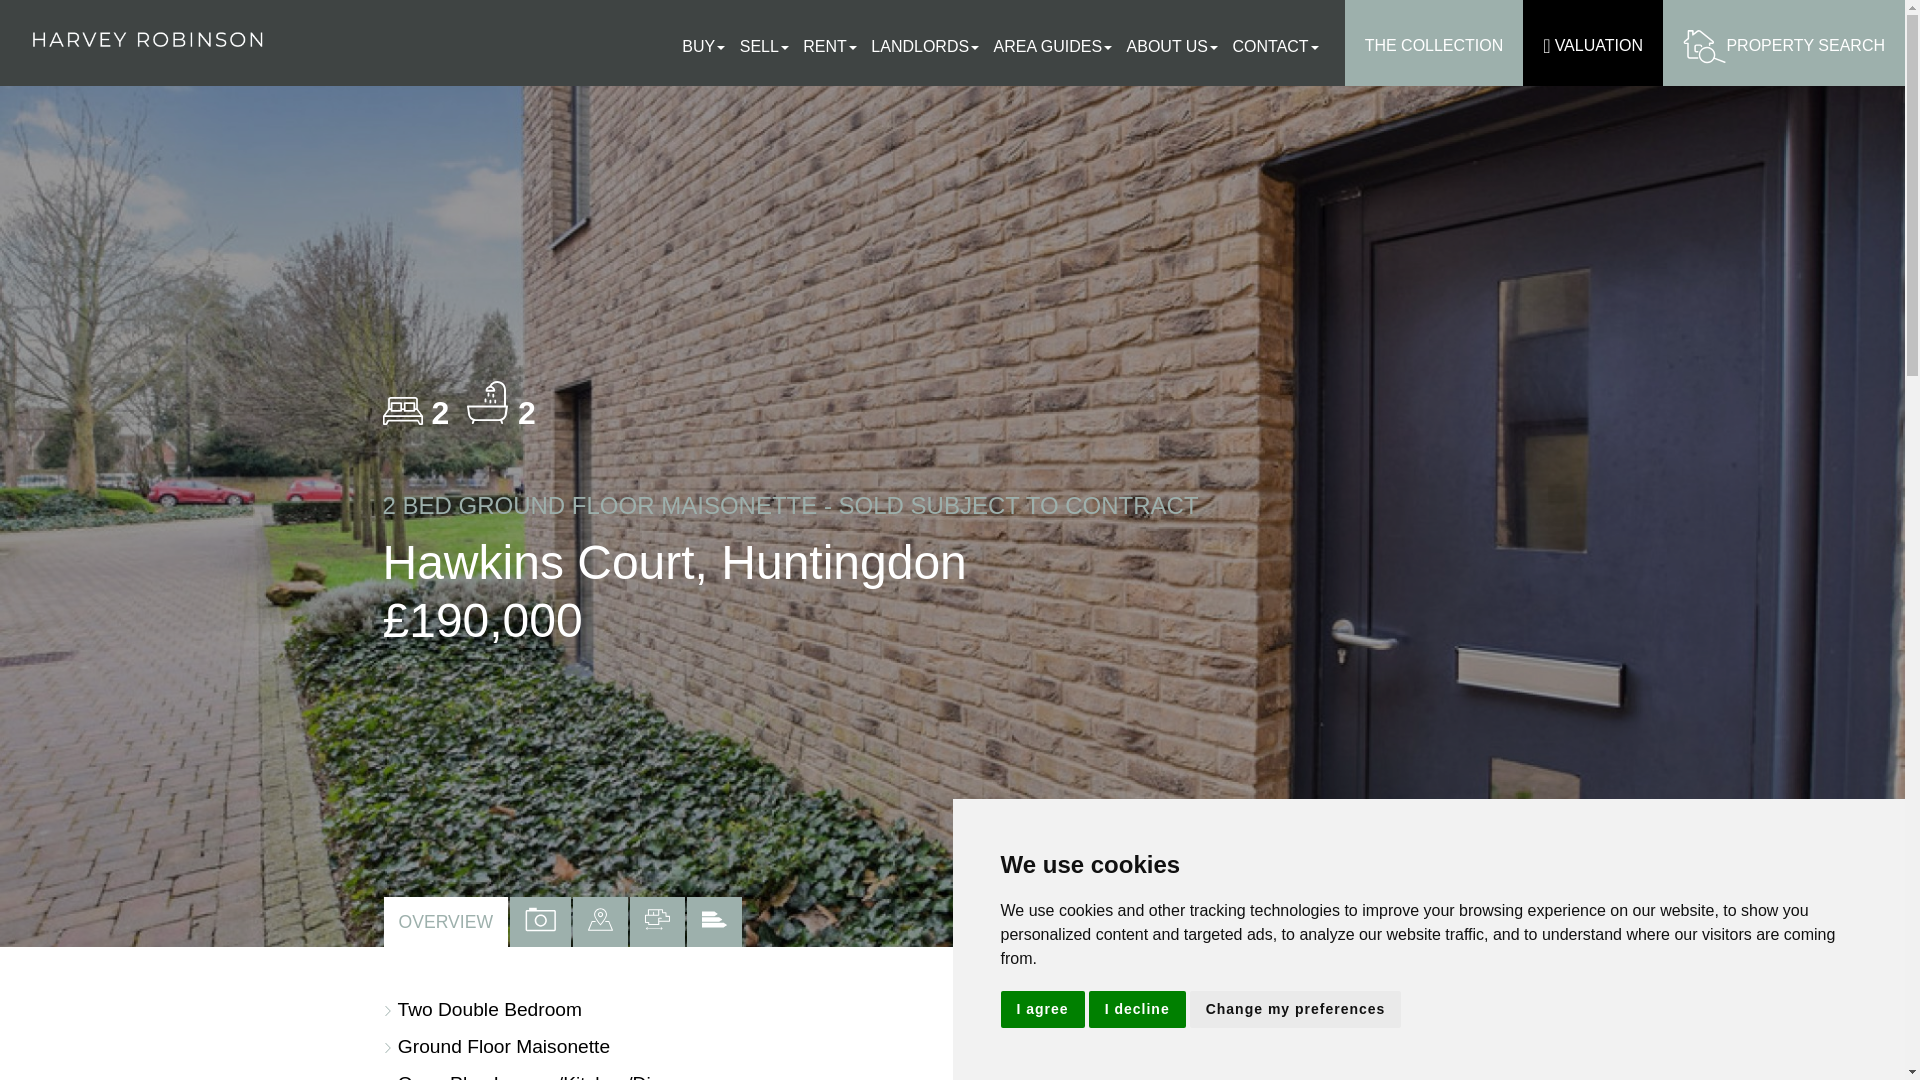  I want to click on Harvey Robinson, so click(146, 39).